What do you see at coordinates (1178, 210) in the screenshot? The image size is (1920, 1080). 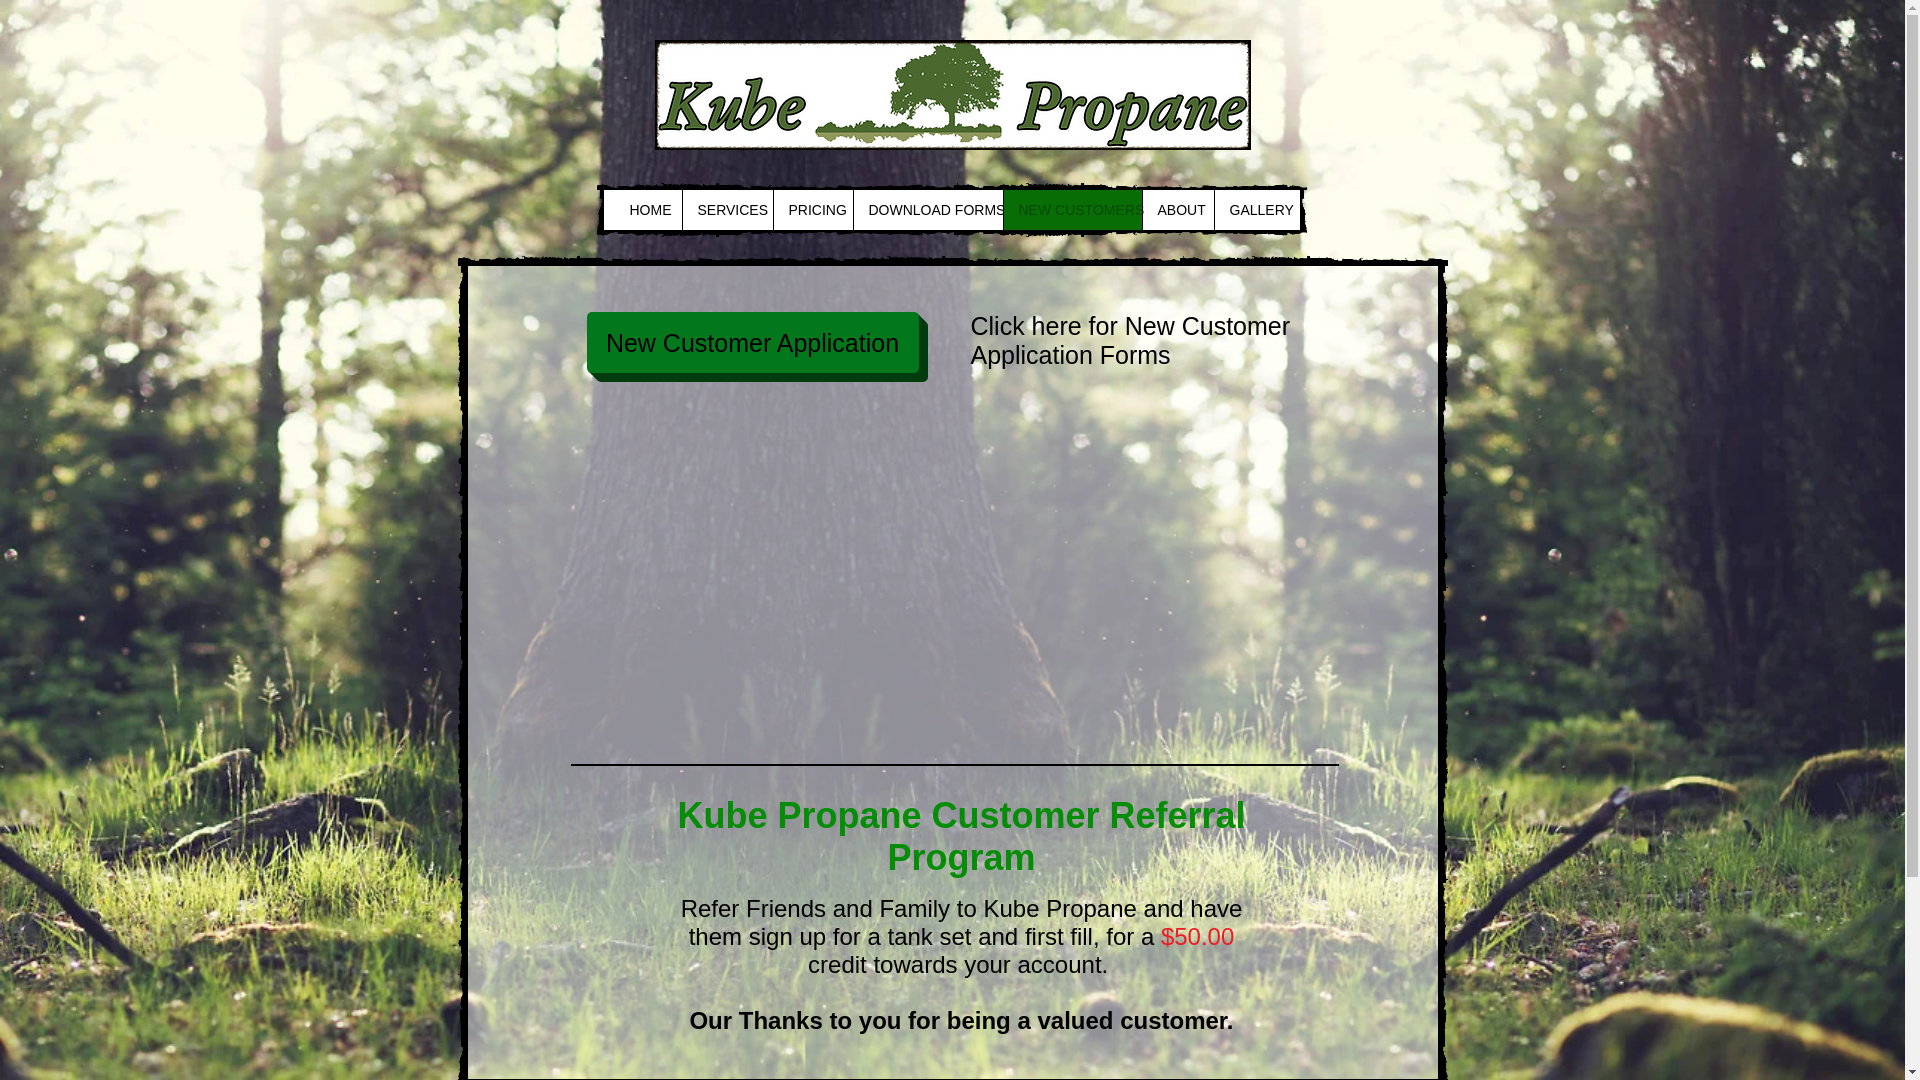 I see `ABOUT` at bounding box center [1178, 210].